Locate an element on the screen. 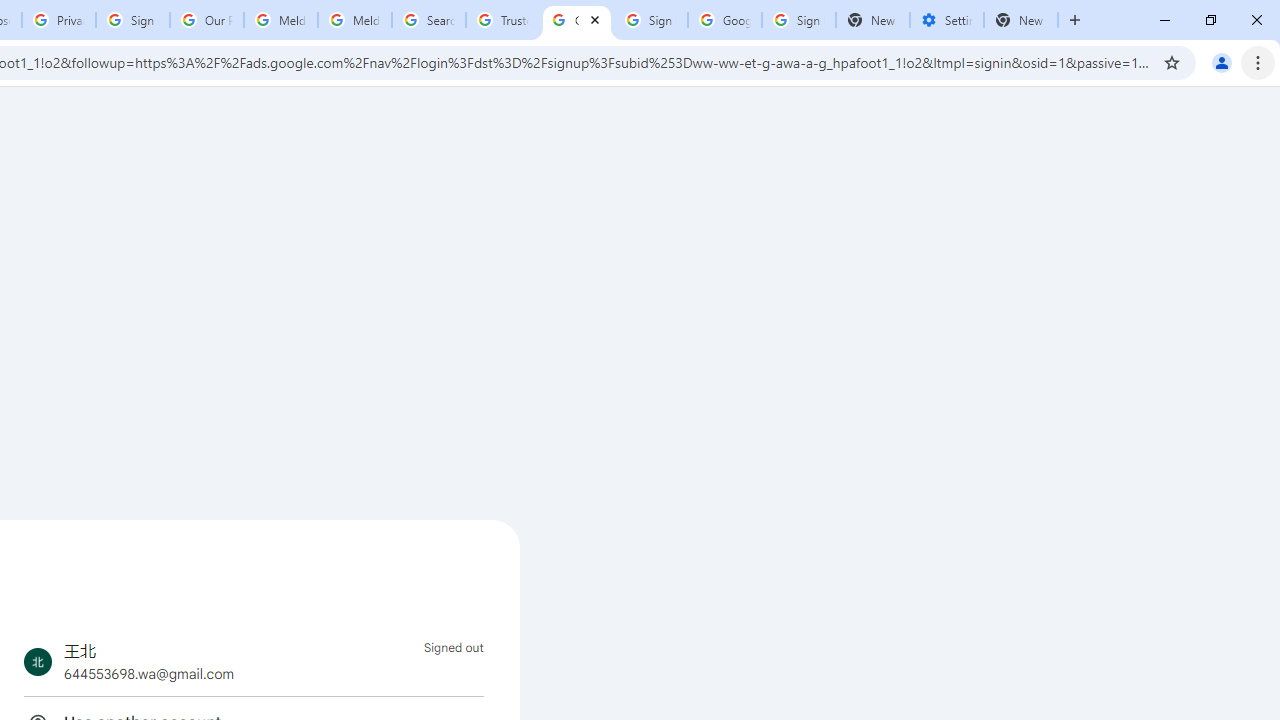 The height and width of the screenshot is (720, 1280). Google Ads - Sign in is located at coordinates (577, 20).